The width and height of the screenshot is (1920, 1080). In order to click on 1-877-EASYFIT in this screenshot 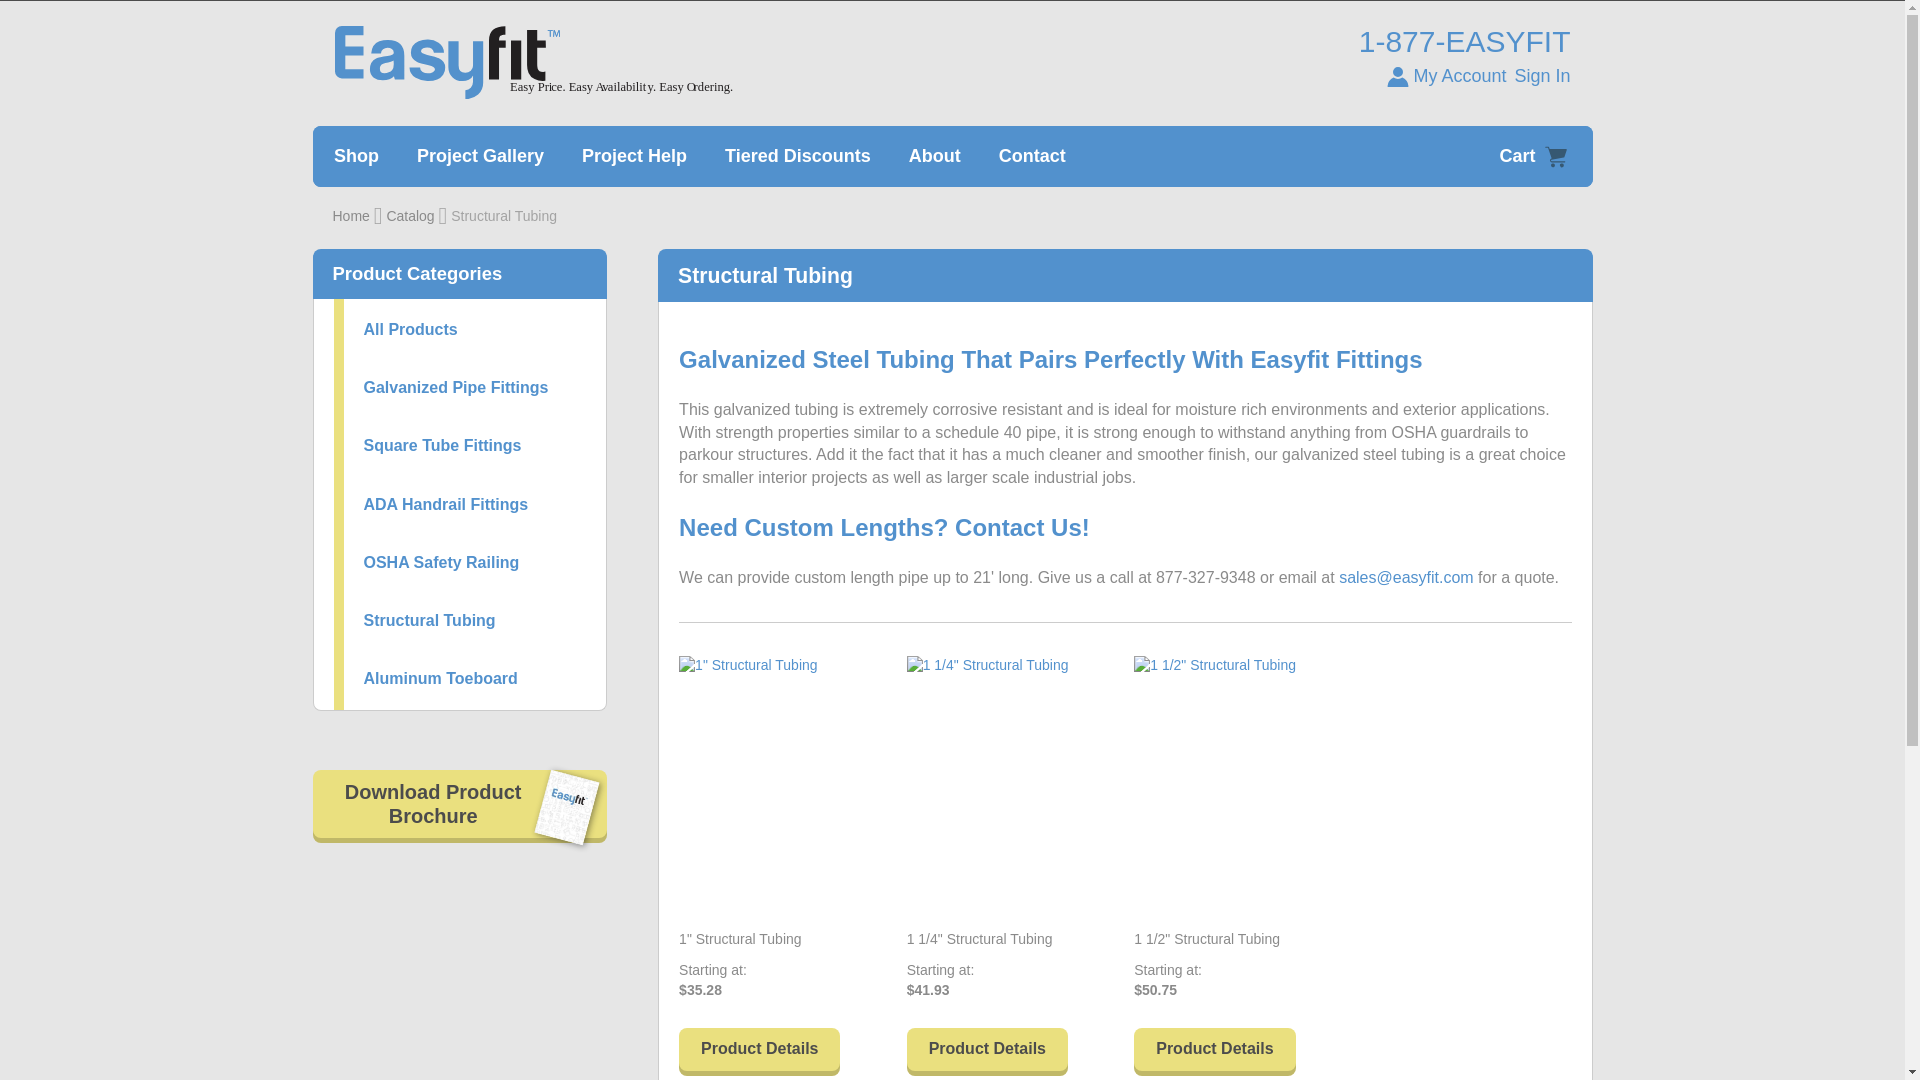, I will do `click(1464, 42)`.